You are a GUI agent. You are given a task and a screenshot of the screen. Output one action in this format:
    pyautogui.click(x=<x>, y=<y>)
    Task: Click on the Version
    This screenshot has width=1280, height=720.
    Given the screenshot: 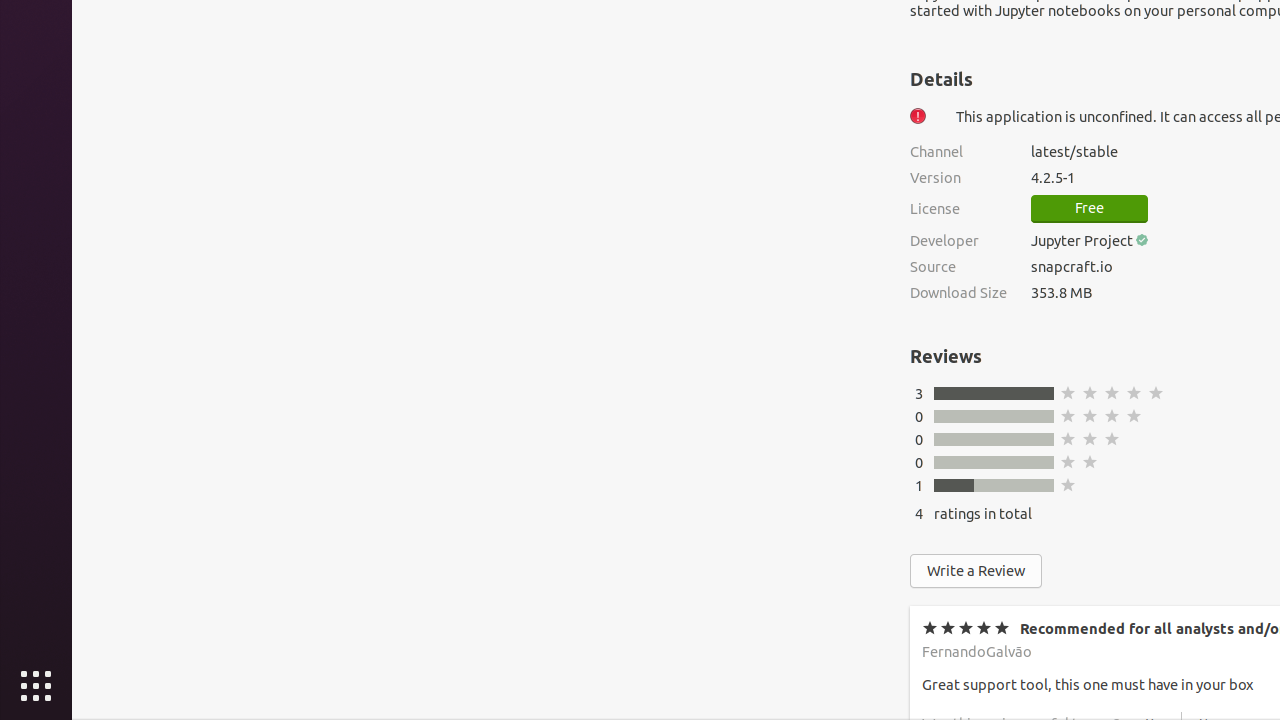 What is the action you would take?
    pyautogui.click(x=958, y=178)
    